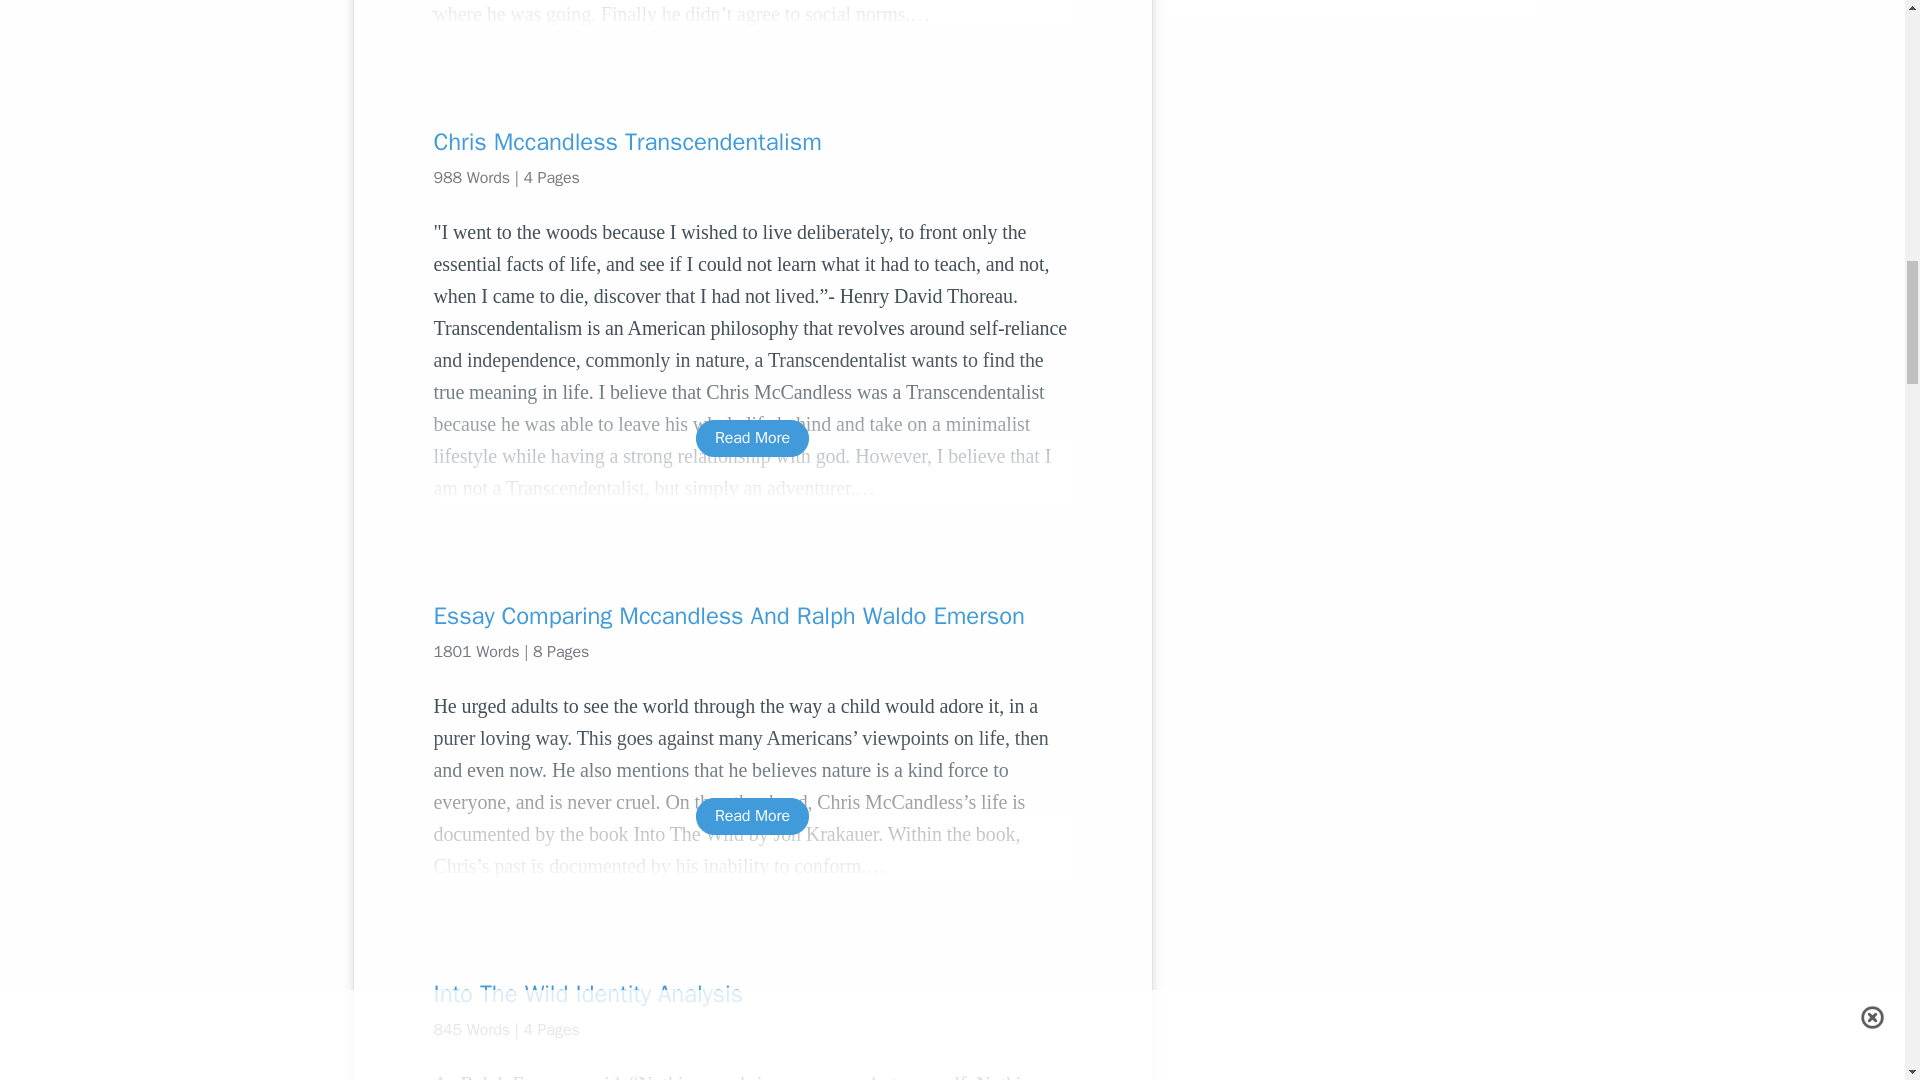  I want to click on Essay Comparing Mccandless And Ralph Waldo Emerson, so click(752, 616).